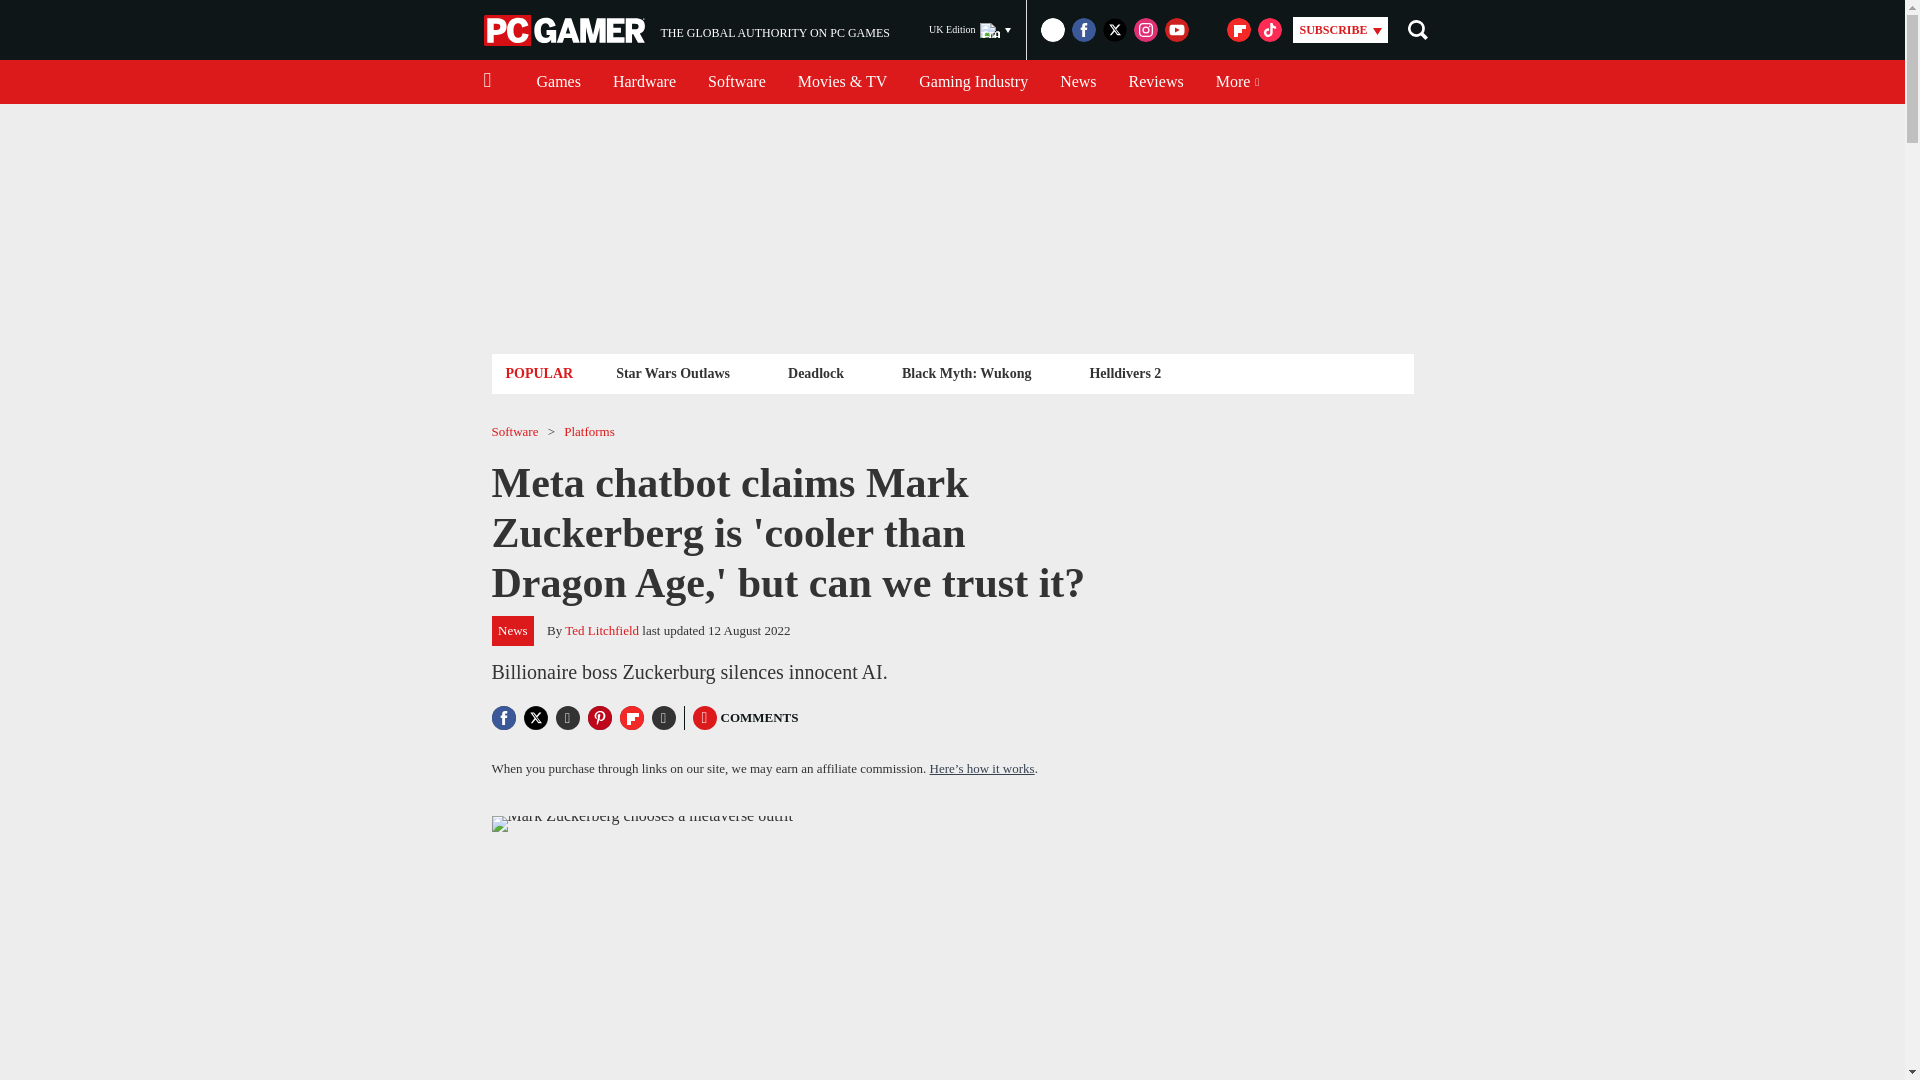  Describe the element at coordinates (816, 372) in the screenshot. I see `Deadlock` at that location.